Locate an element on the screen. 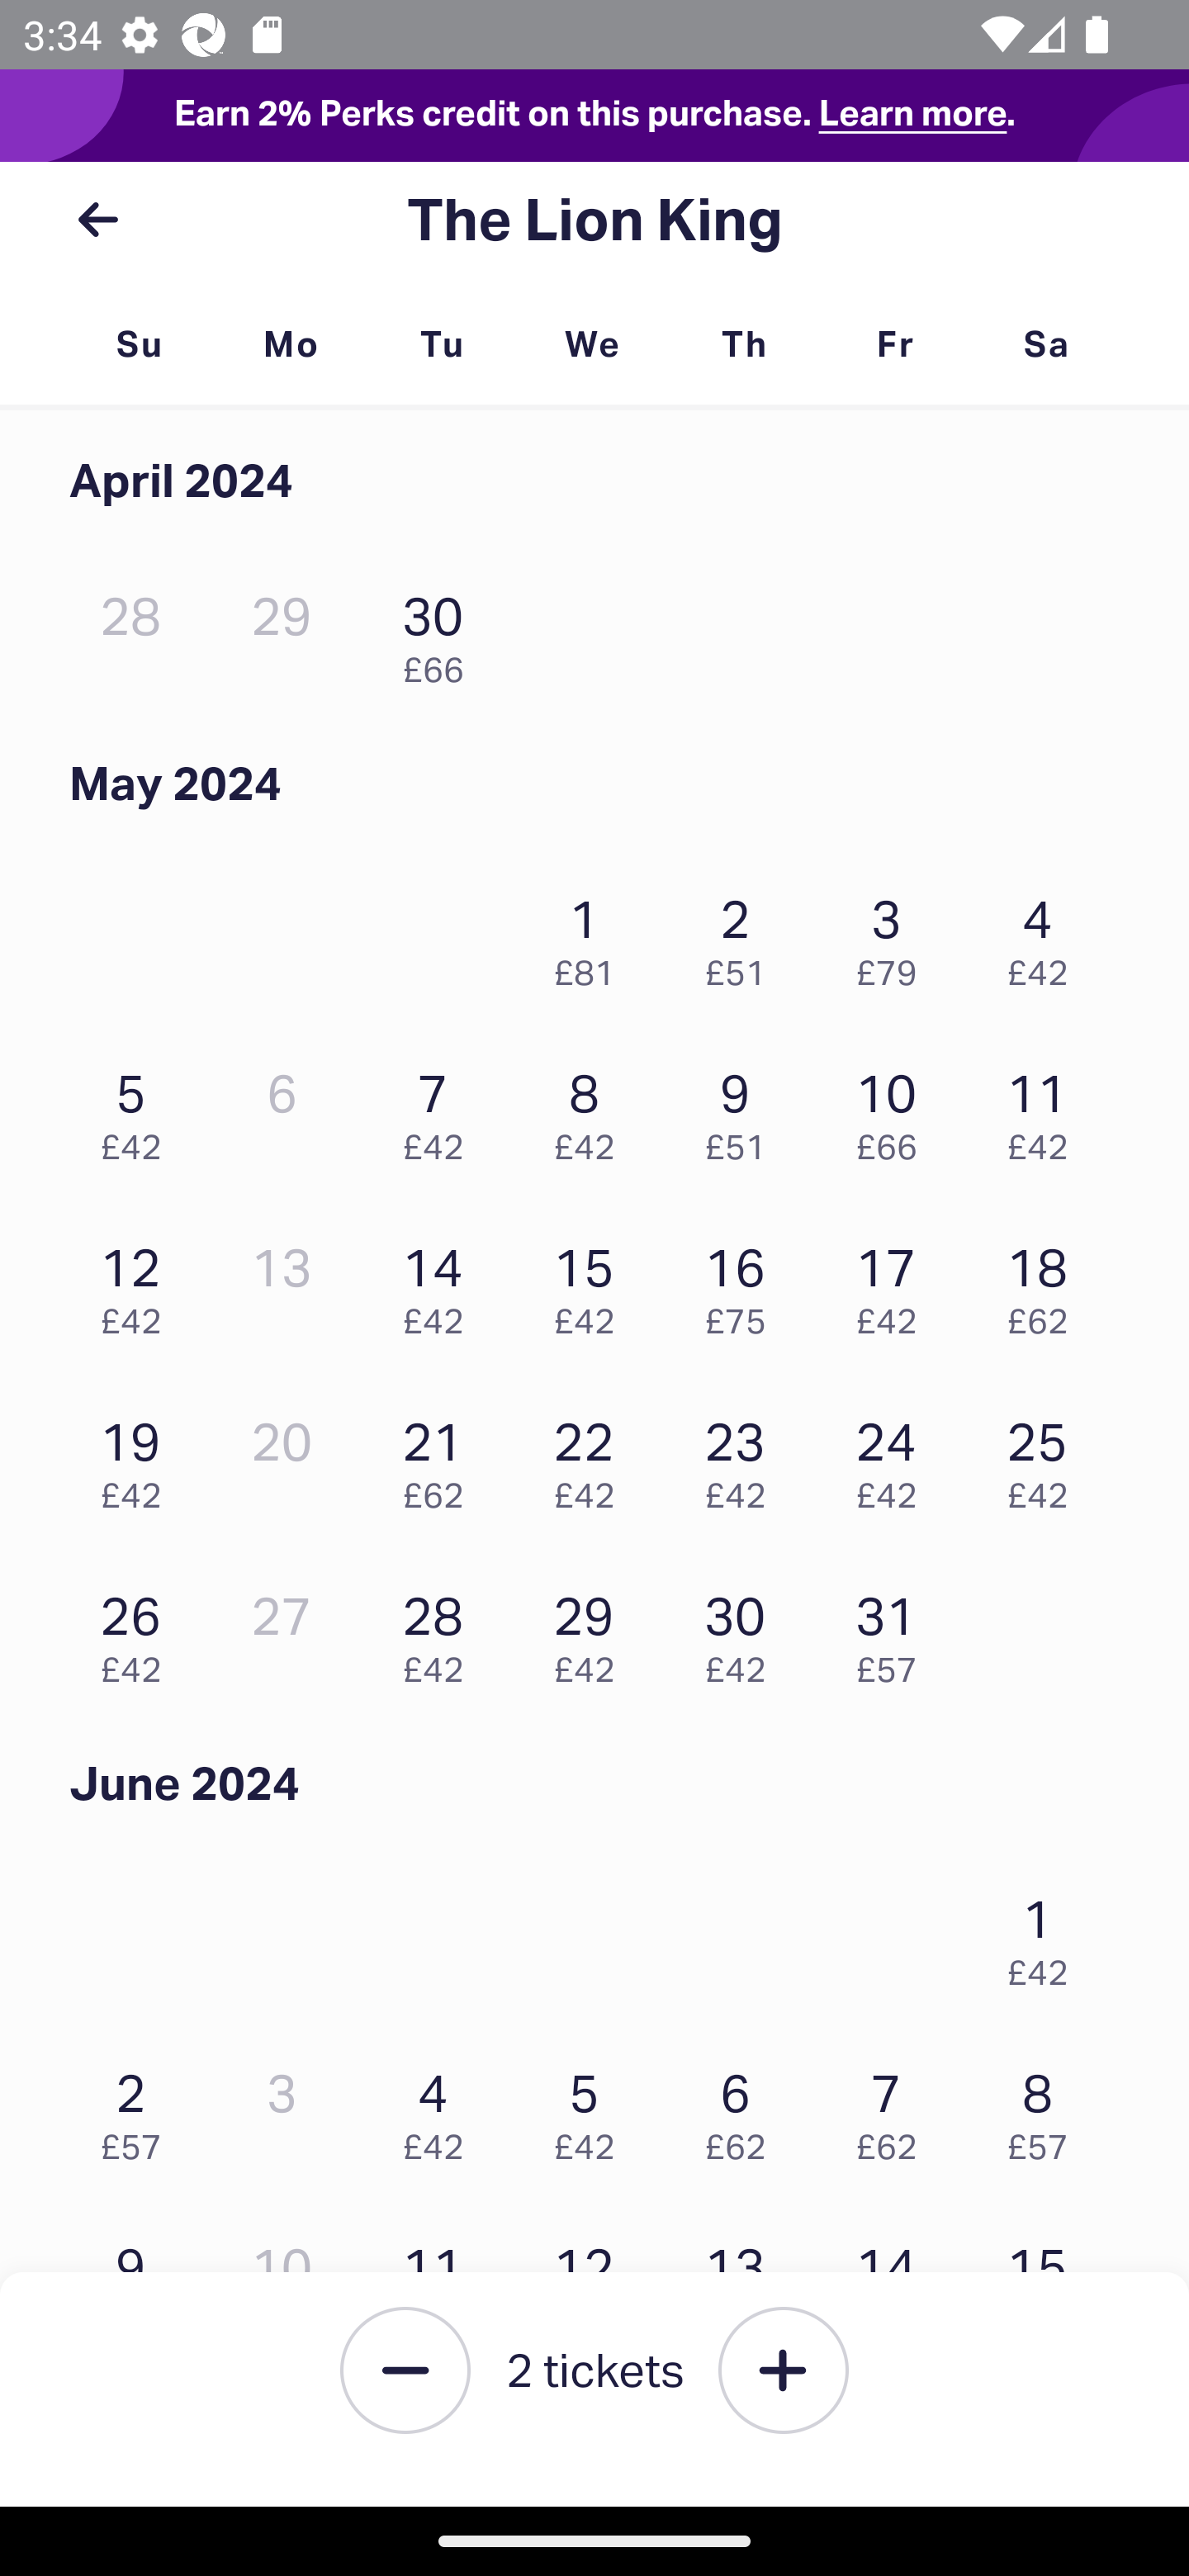 The image size is (1189, 2576). 5 £42 is located at coordinates (593, 2109).